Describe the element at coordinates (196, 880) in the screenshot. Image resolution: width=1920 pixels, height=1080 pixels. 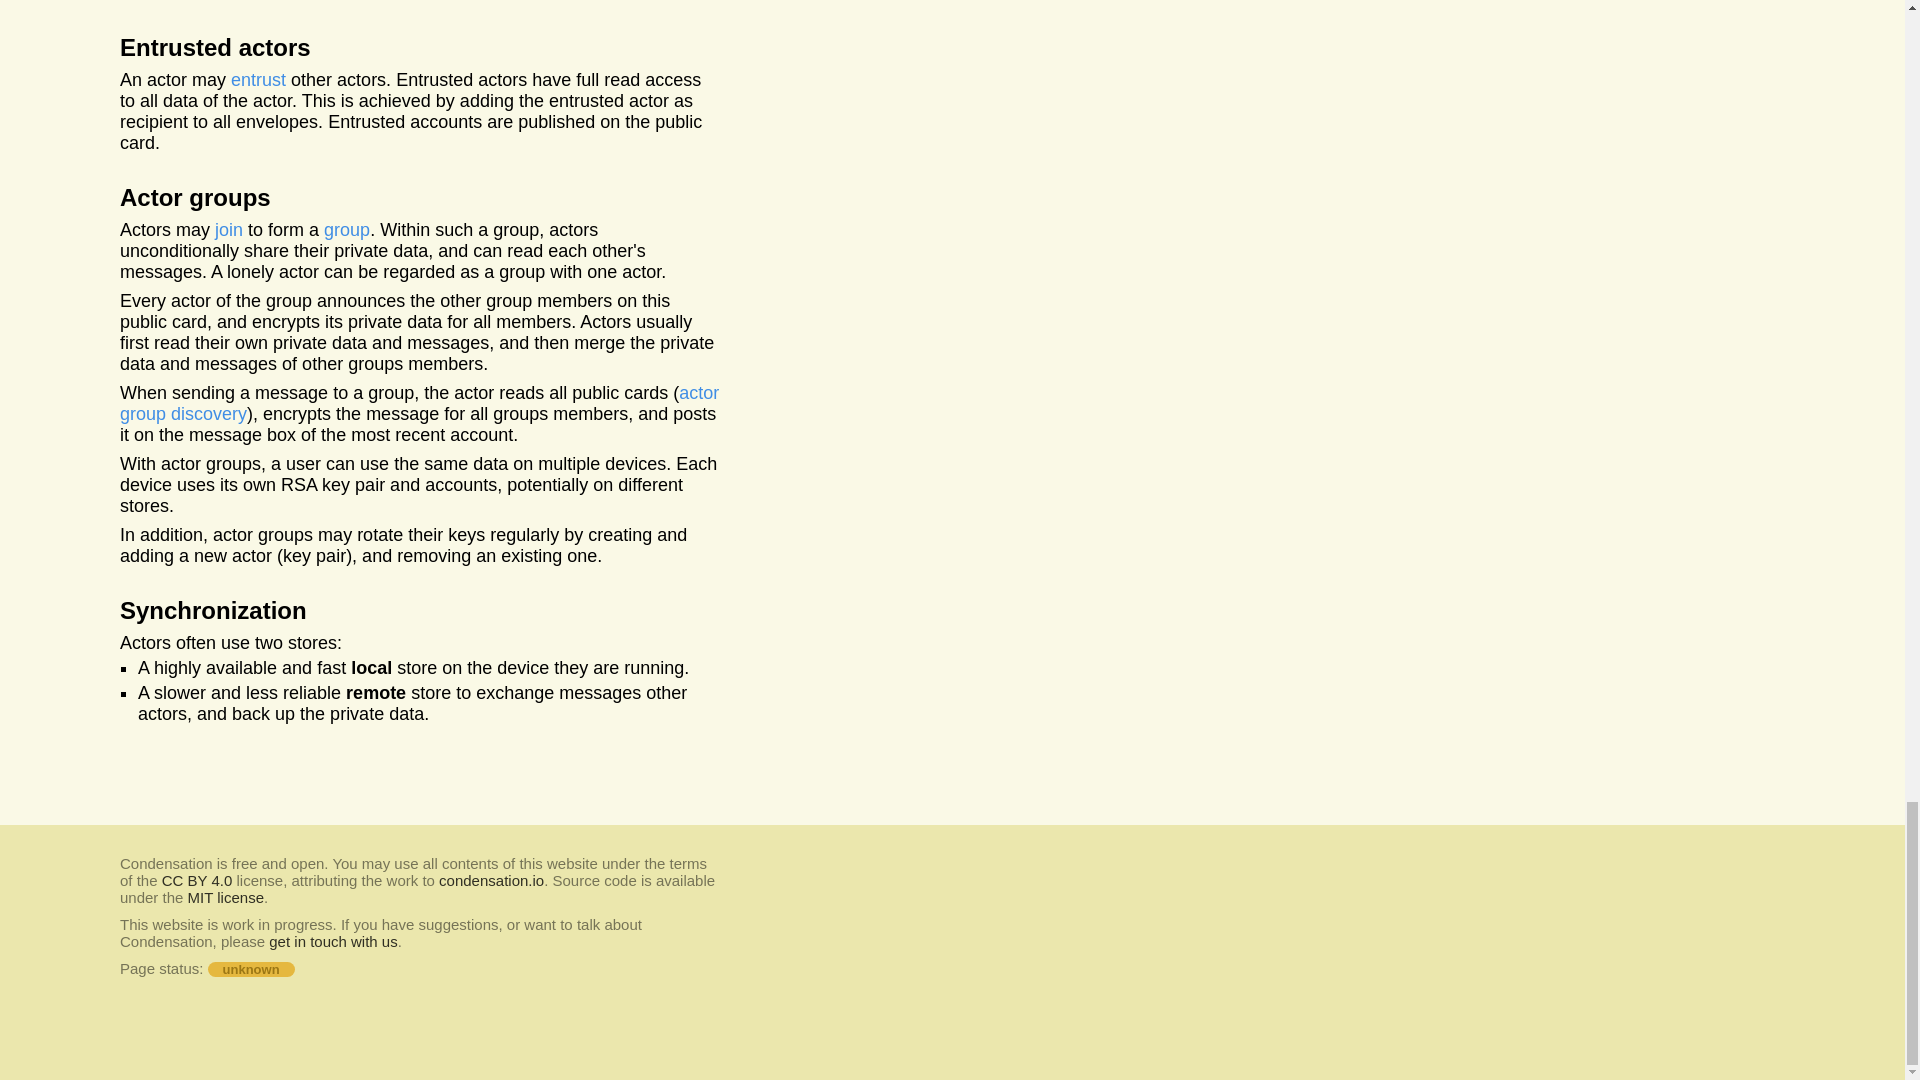
I see `condensation.io` at that location.